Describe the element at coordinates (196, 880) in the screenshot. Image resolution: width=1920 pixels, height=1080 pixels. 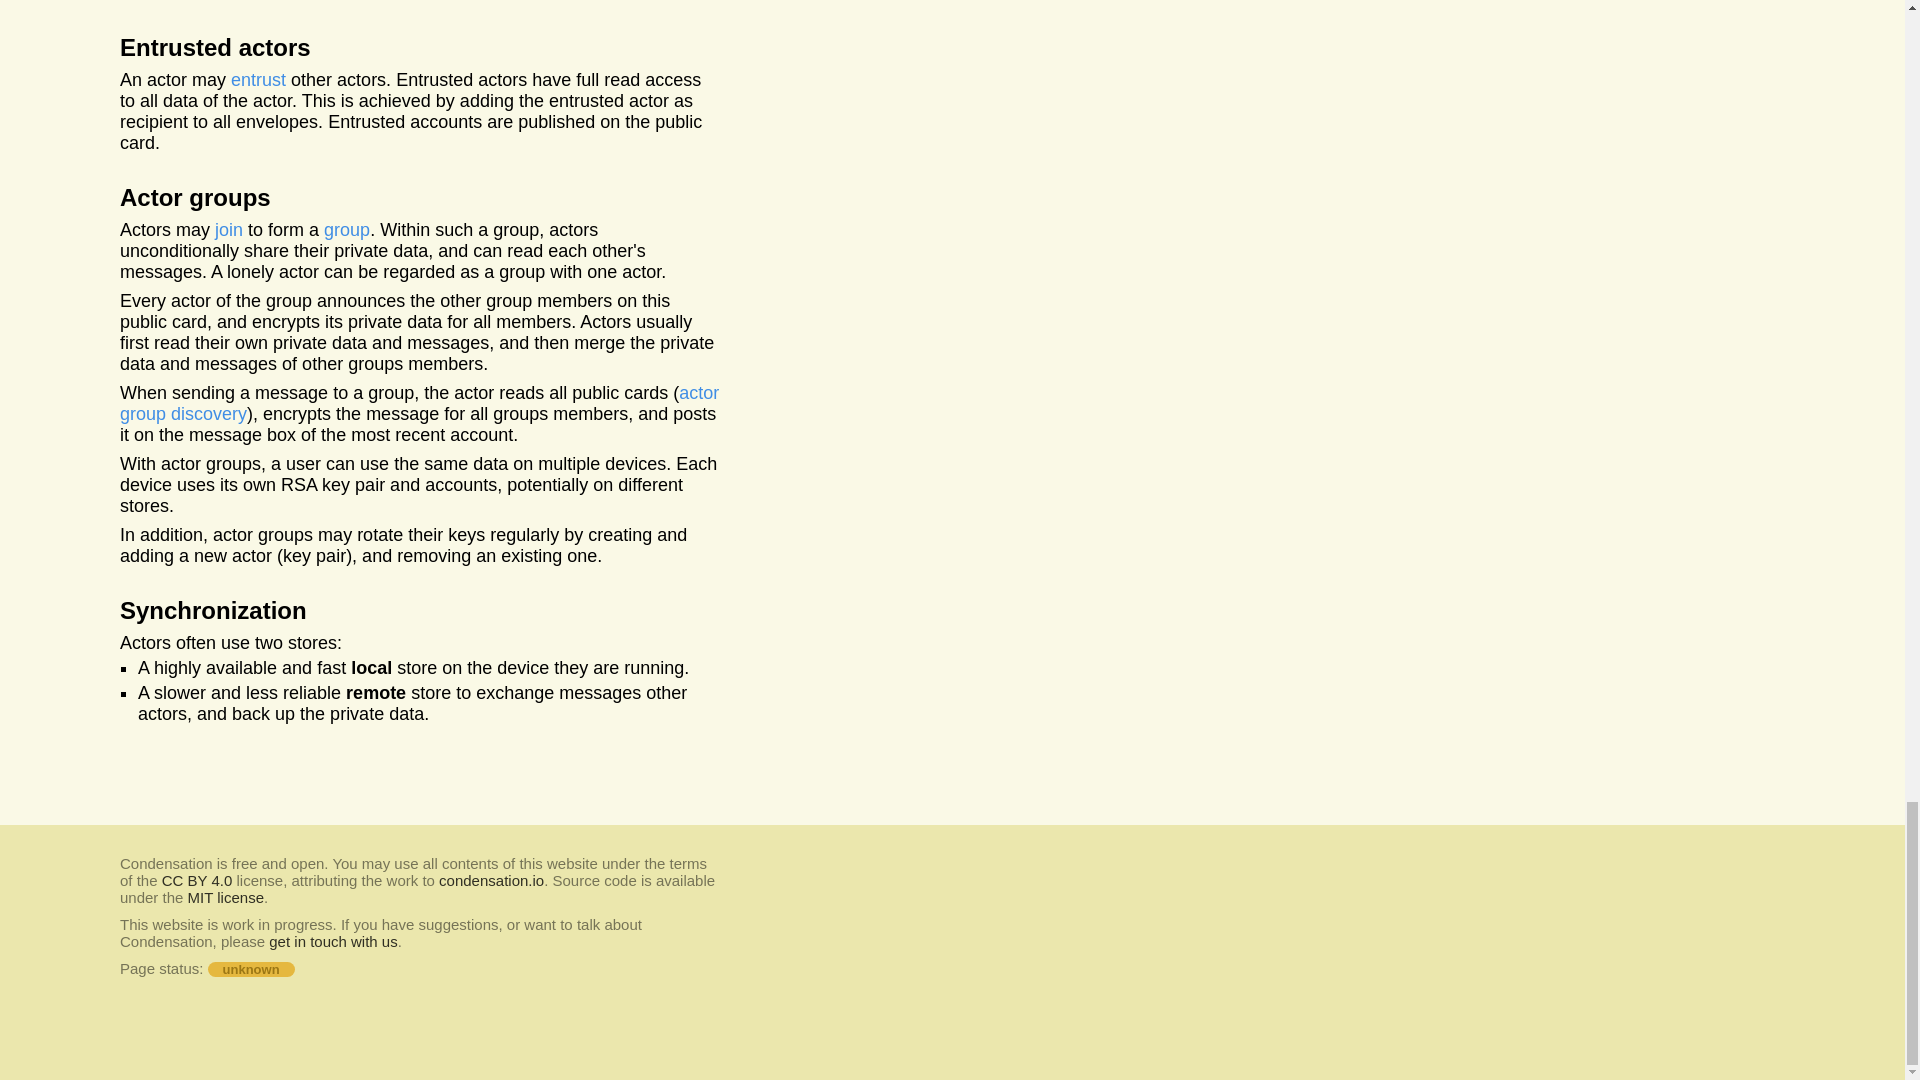
I see `condensation.io` at that location.